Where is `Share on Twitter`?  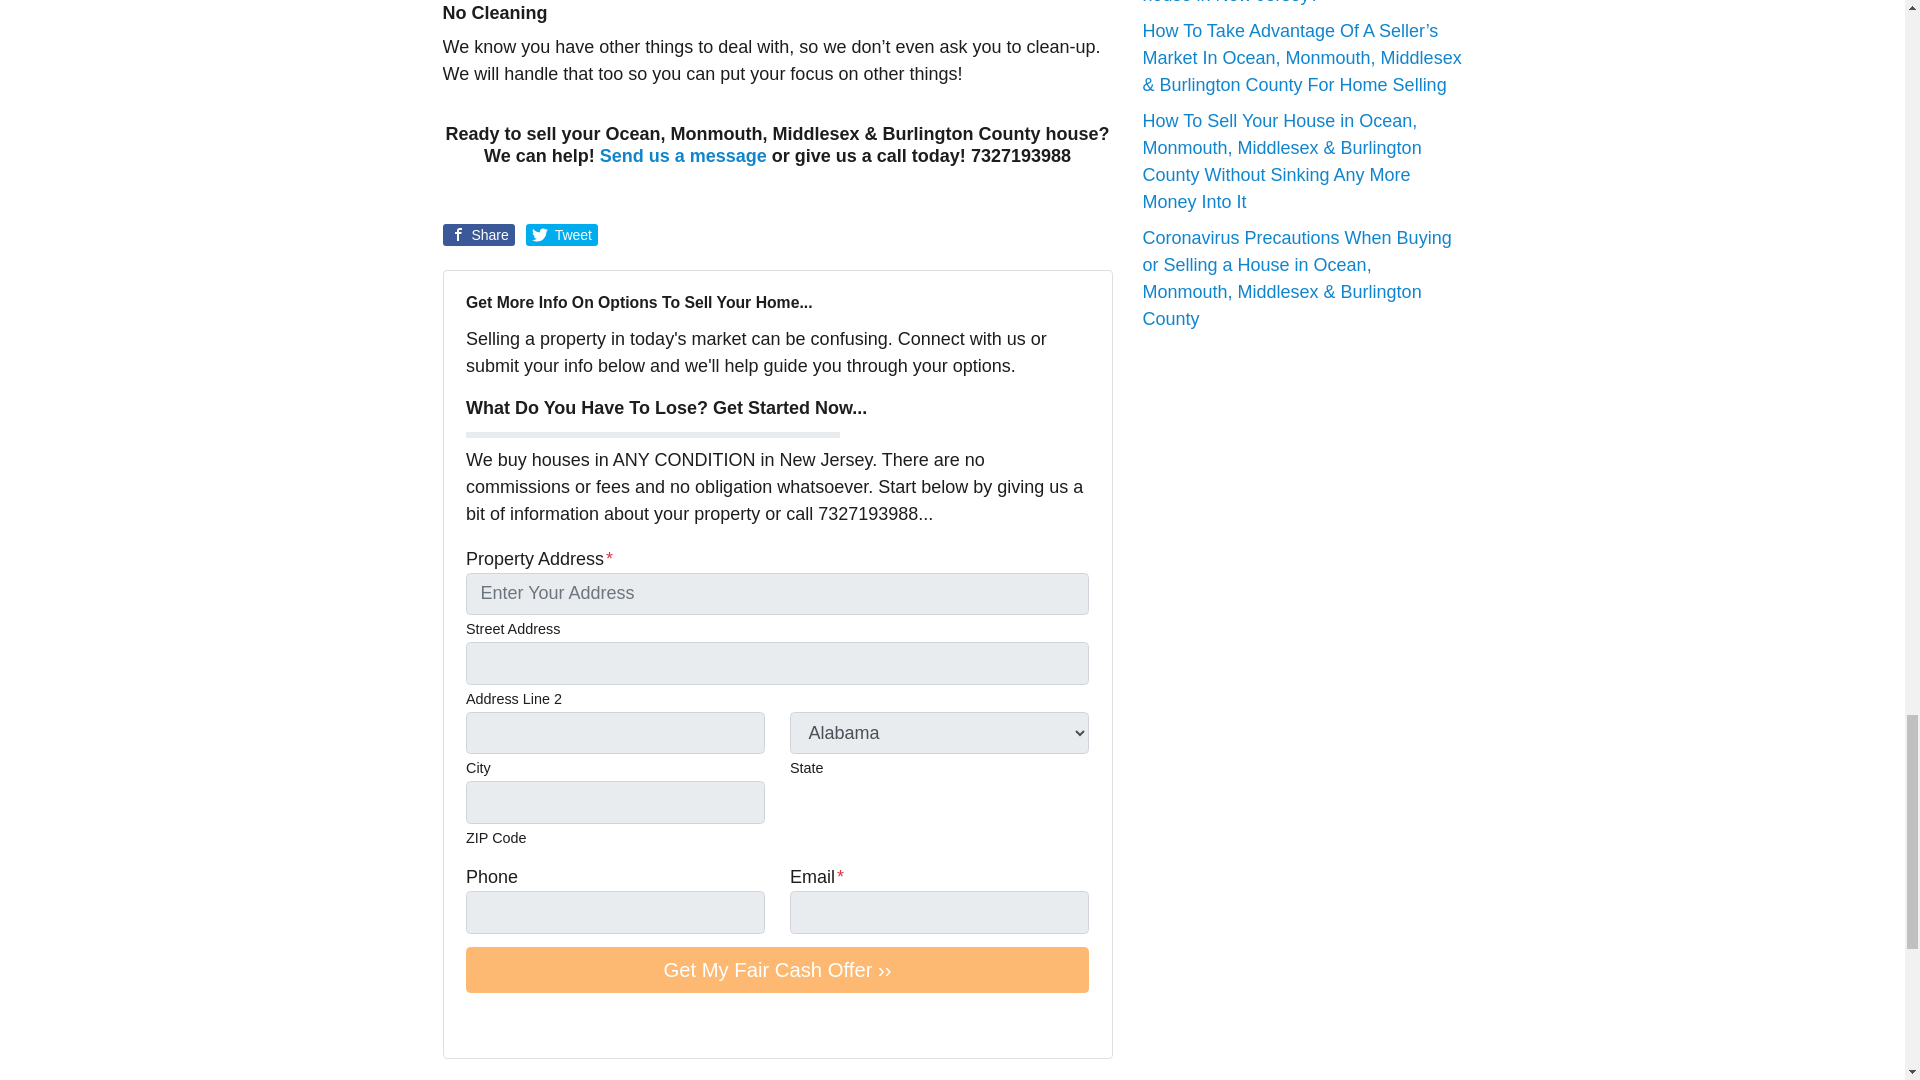
Share on Twitter is located at coordinates (562, 234).